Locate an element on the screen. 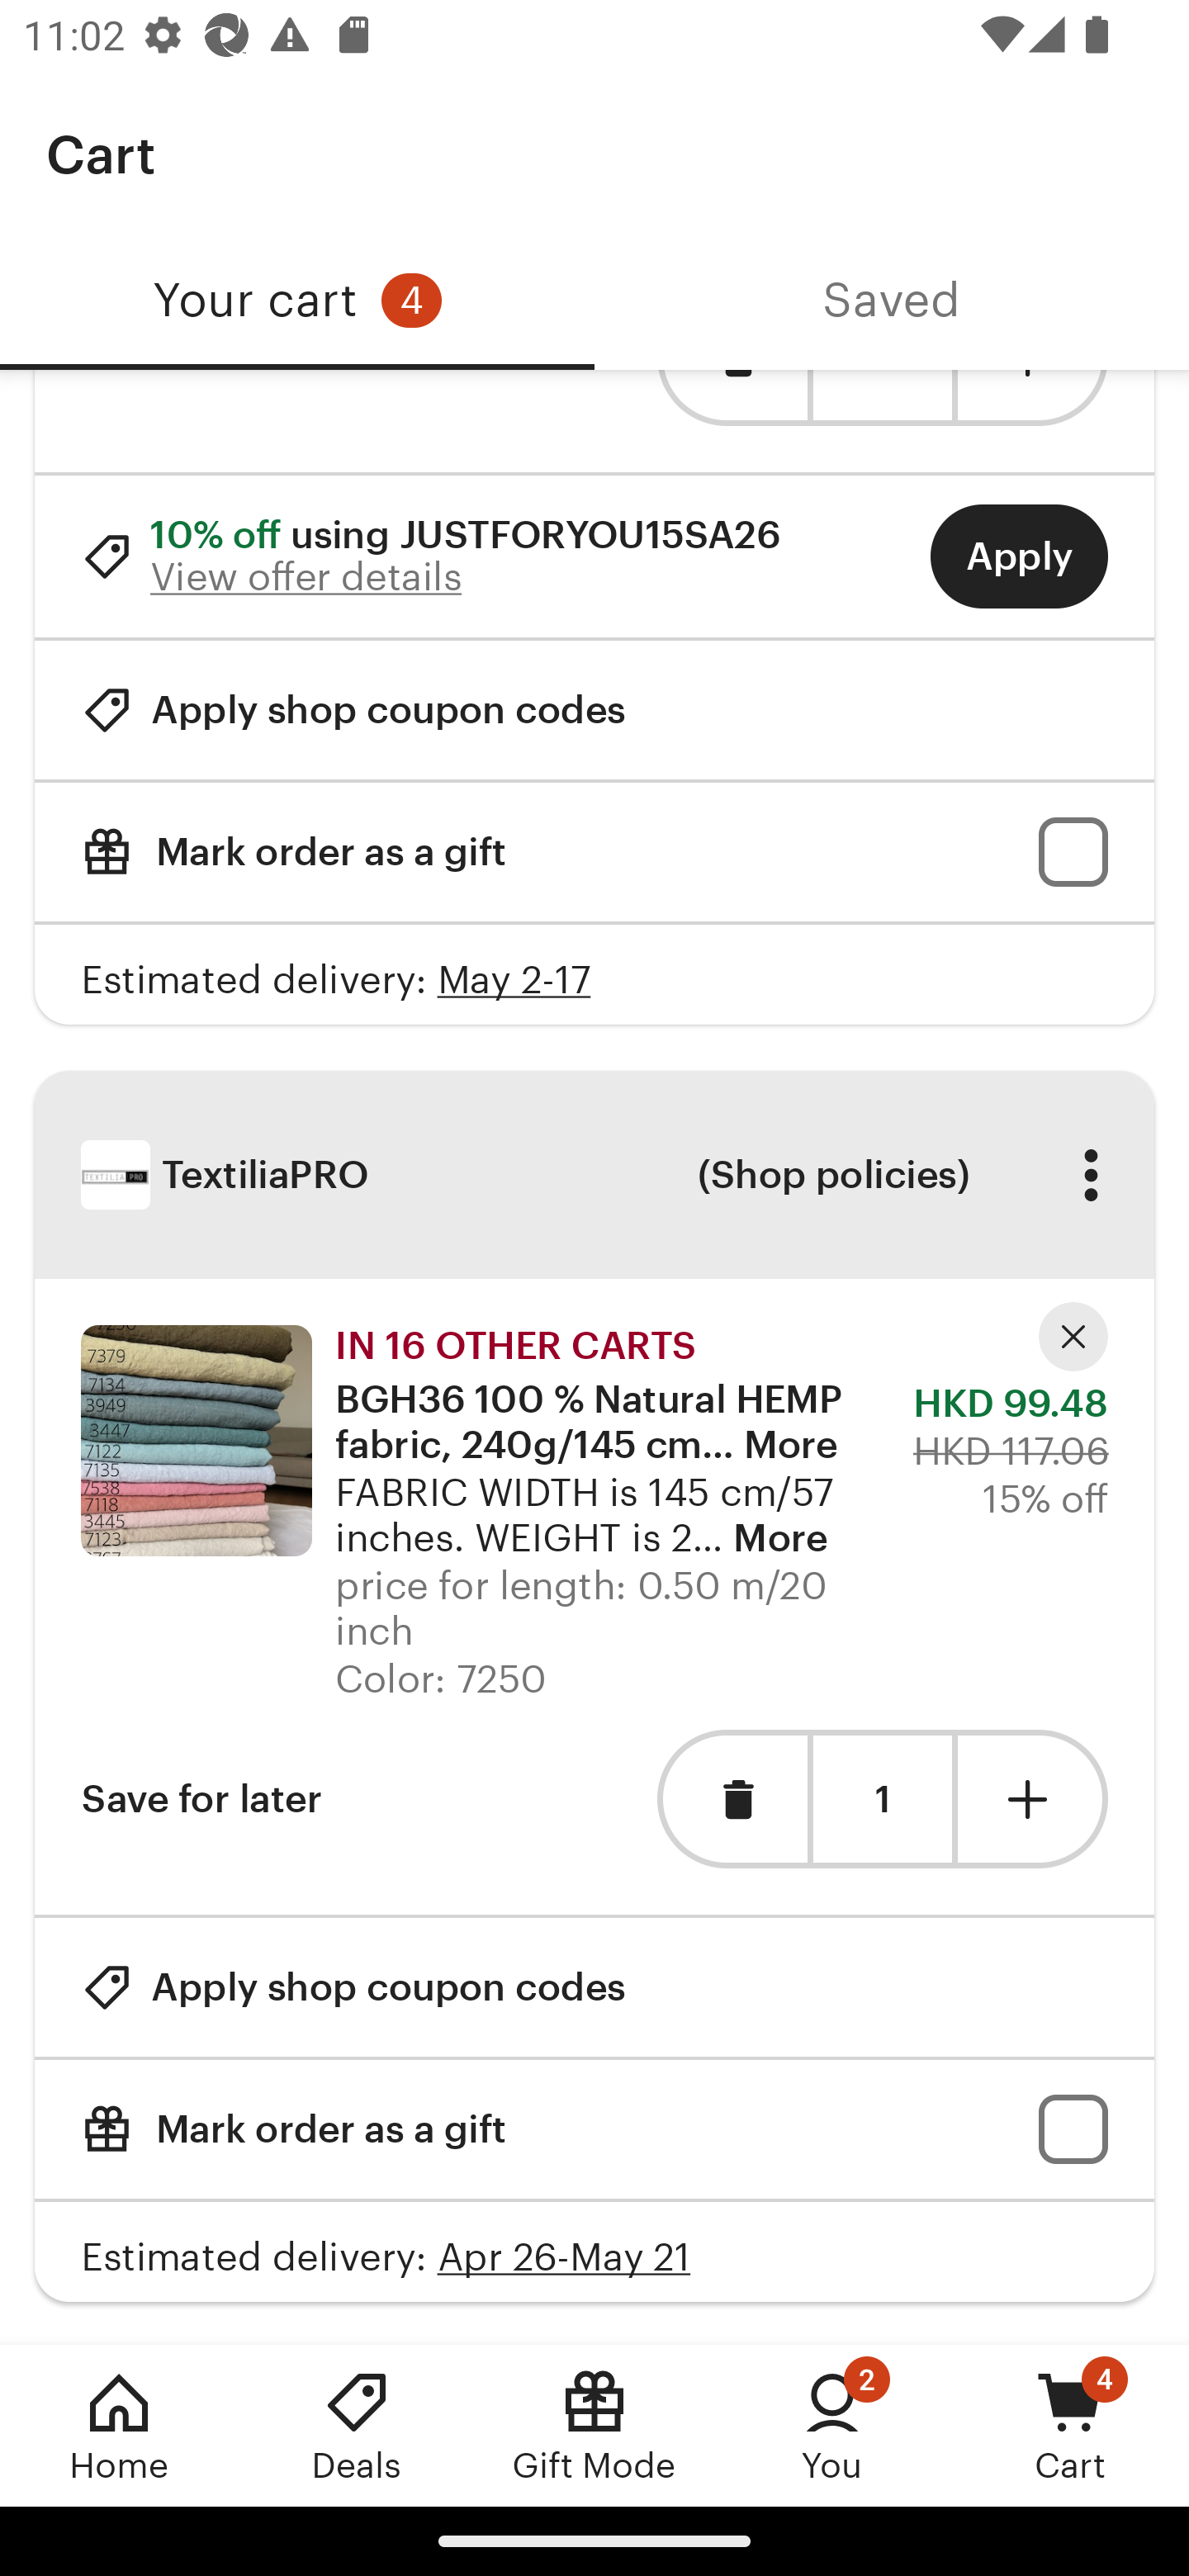 The image size is (1189, 2576). 1 is located at coordinates (882, 1800).